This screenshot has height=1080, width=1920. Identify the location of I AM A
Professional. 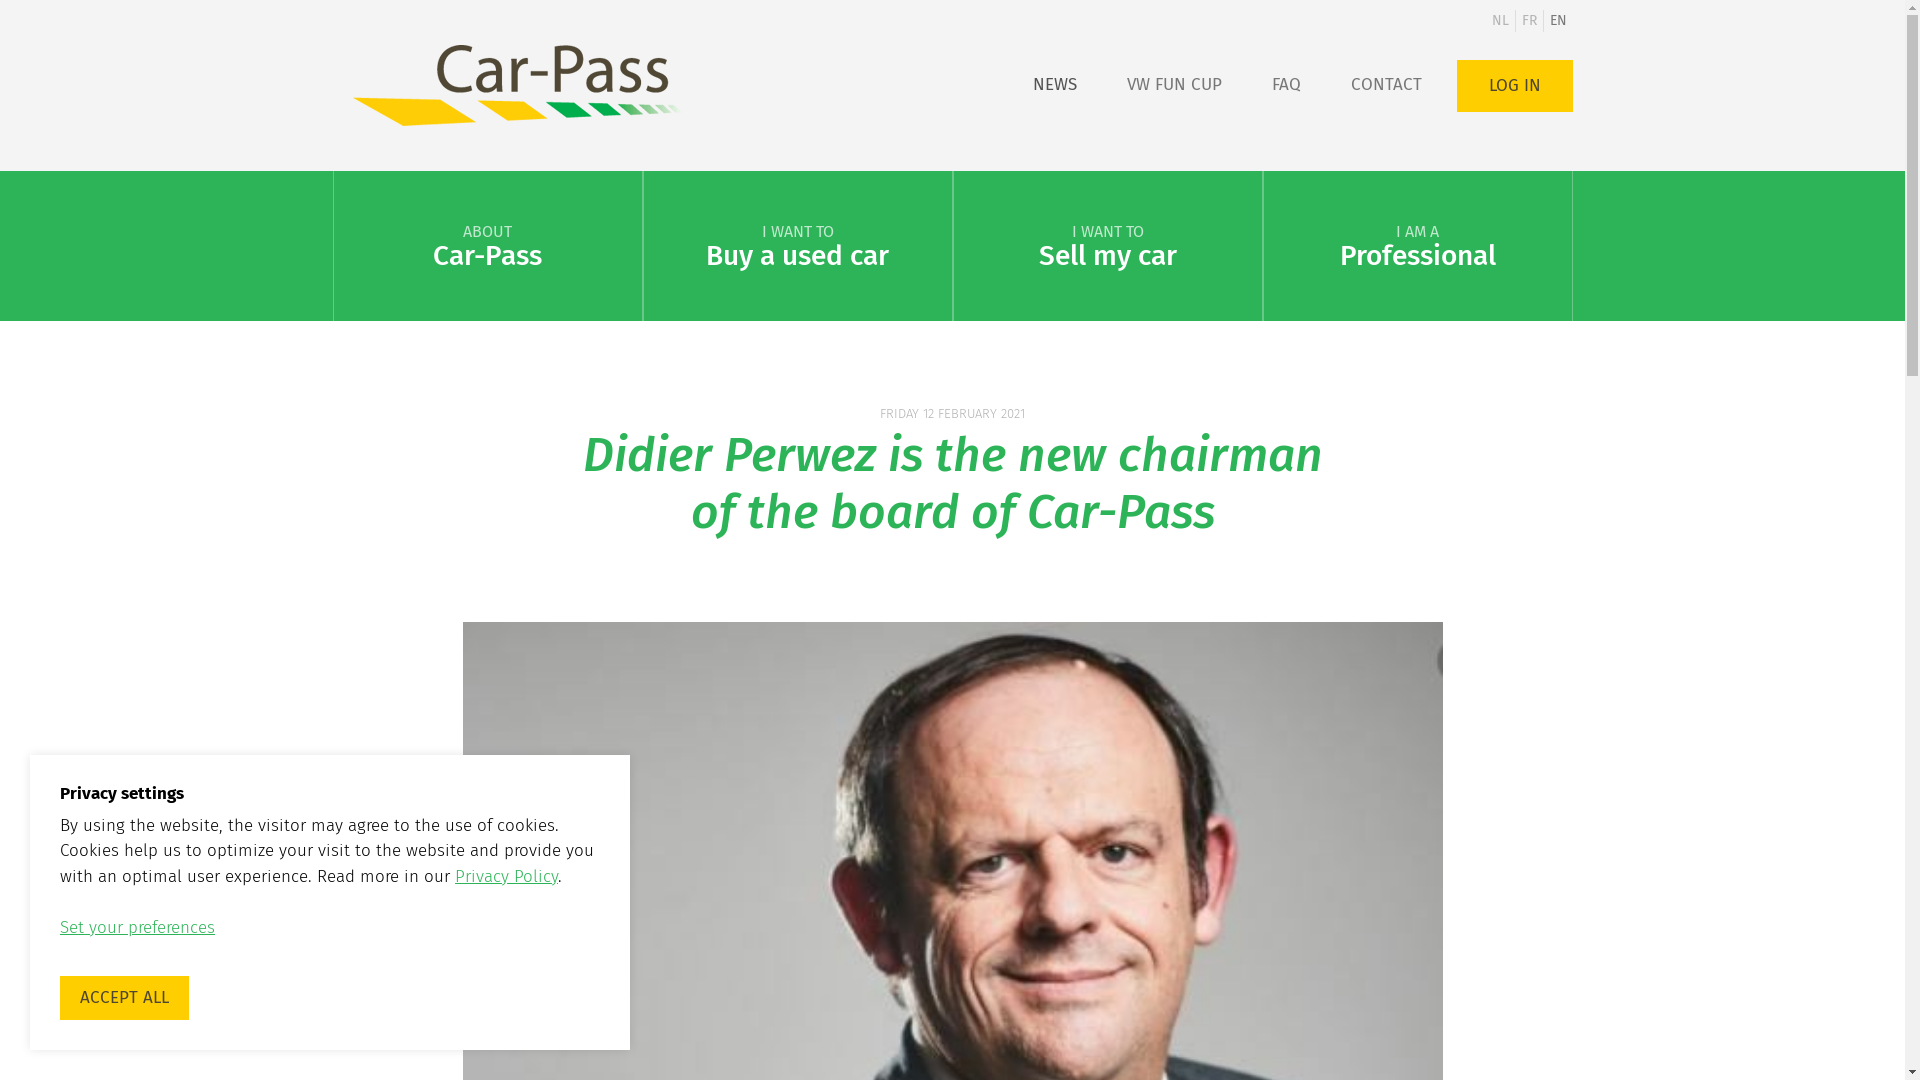
(1418, 246).